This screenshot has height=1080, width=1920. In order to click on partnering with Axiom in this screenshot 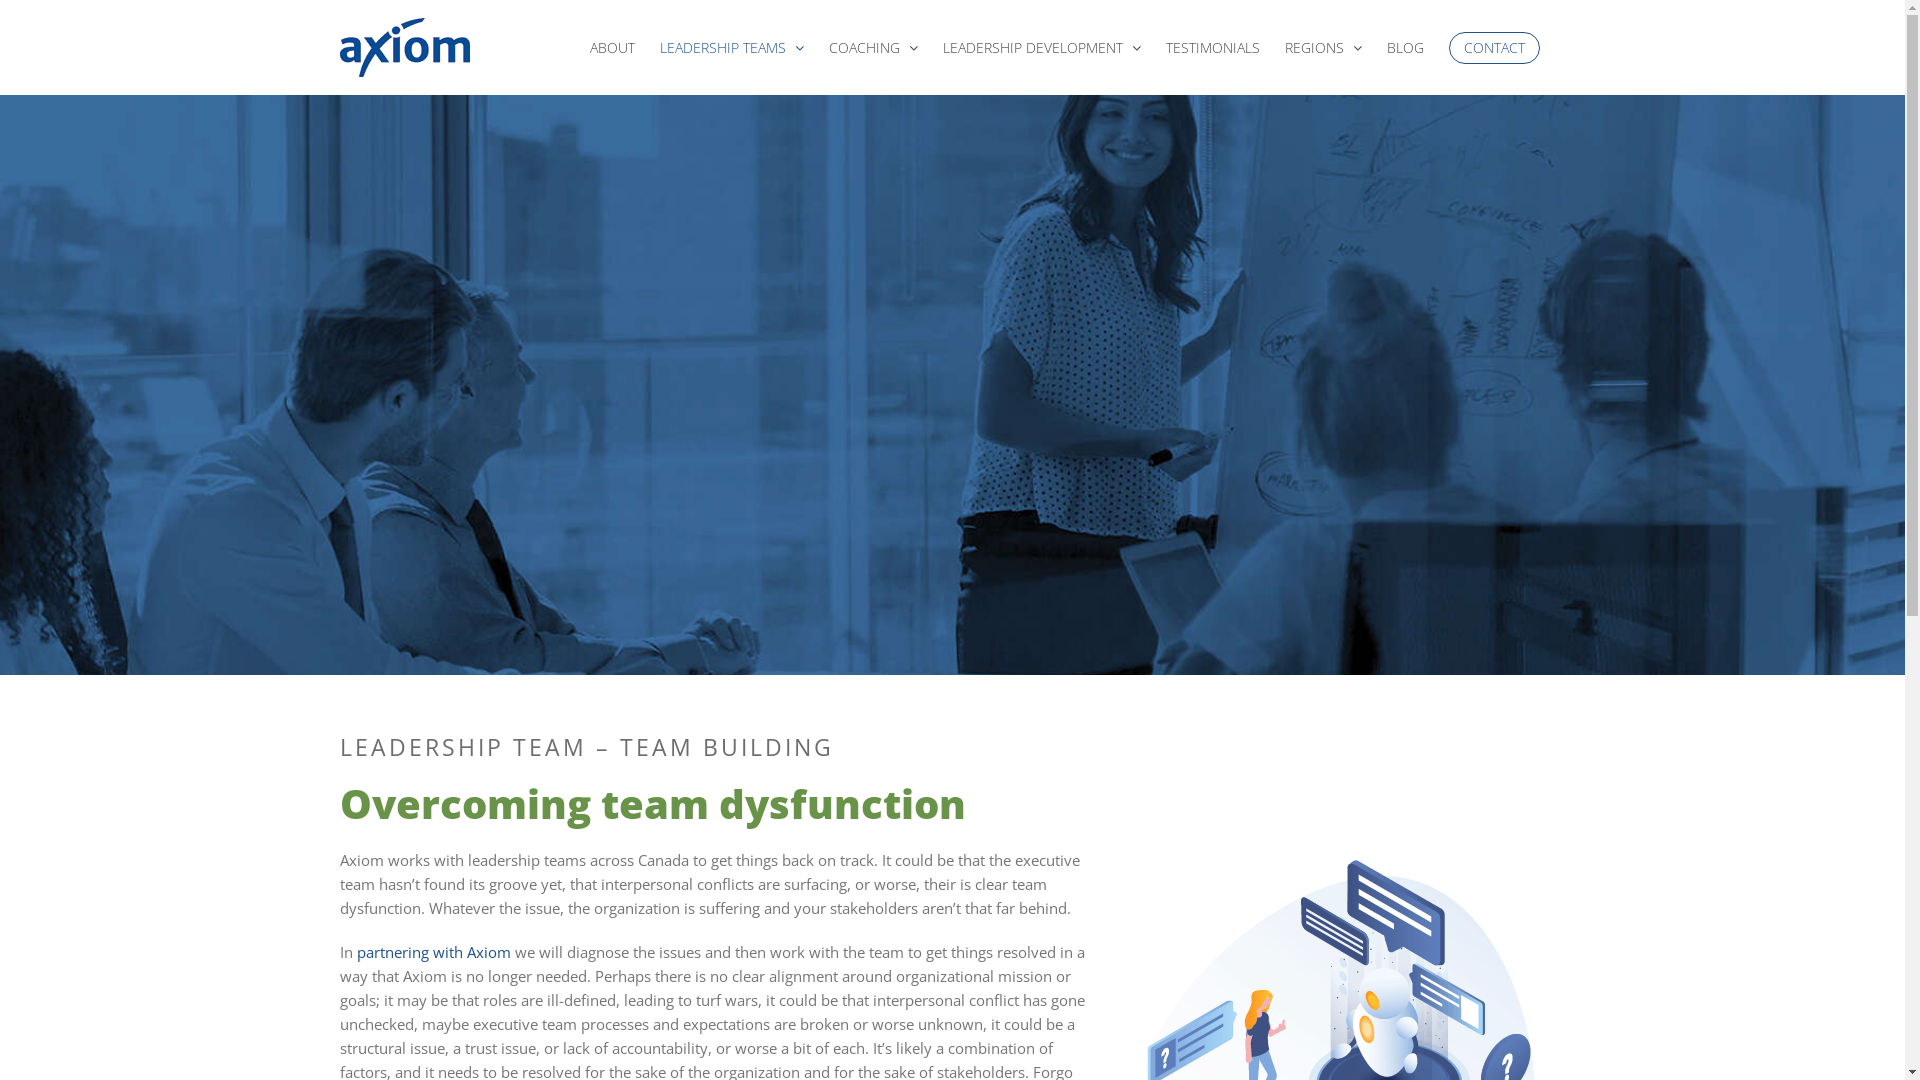, I will do `click(436, 952)`.